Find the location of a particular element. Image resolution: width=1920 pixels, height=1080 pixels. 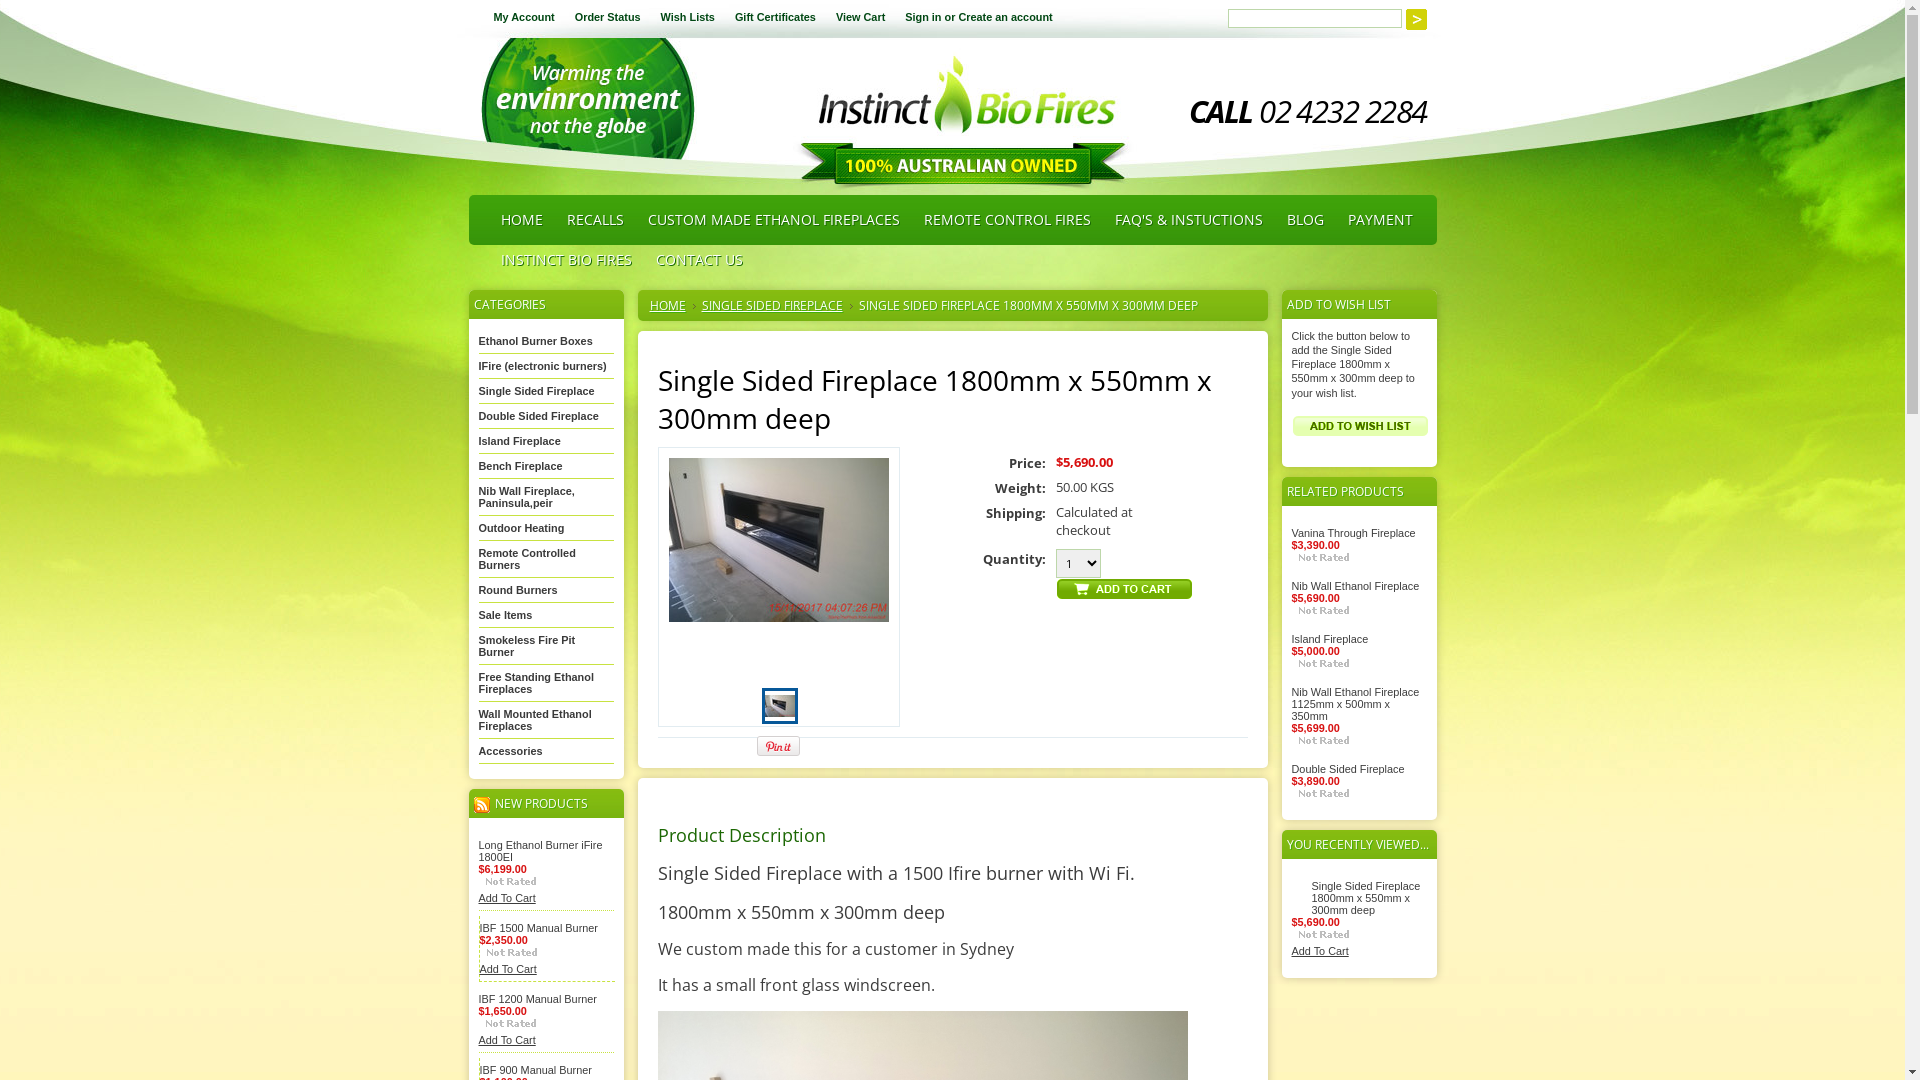

Long Ethanol Burner iFire 1800EI is located at coordinates (540, 851).